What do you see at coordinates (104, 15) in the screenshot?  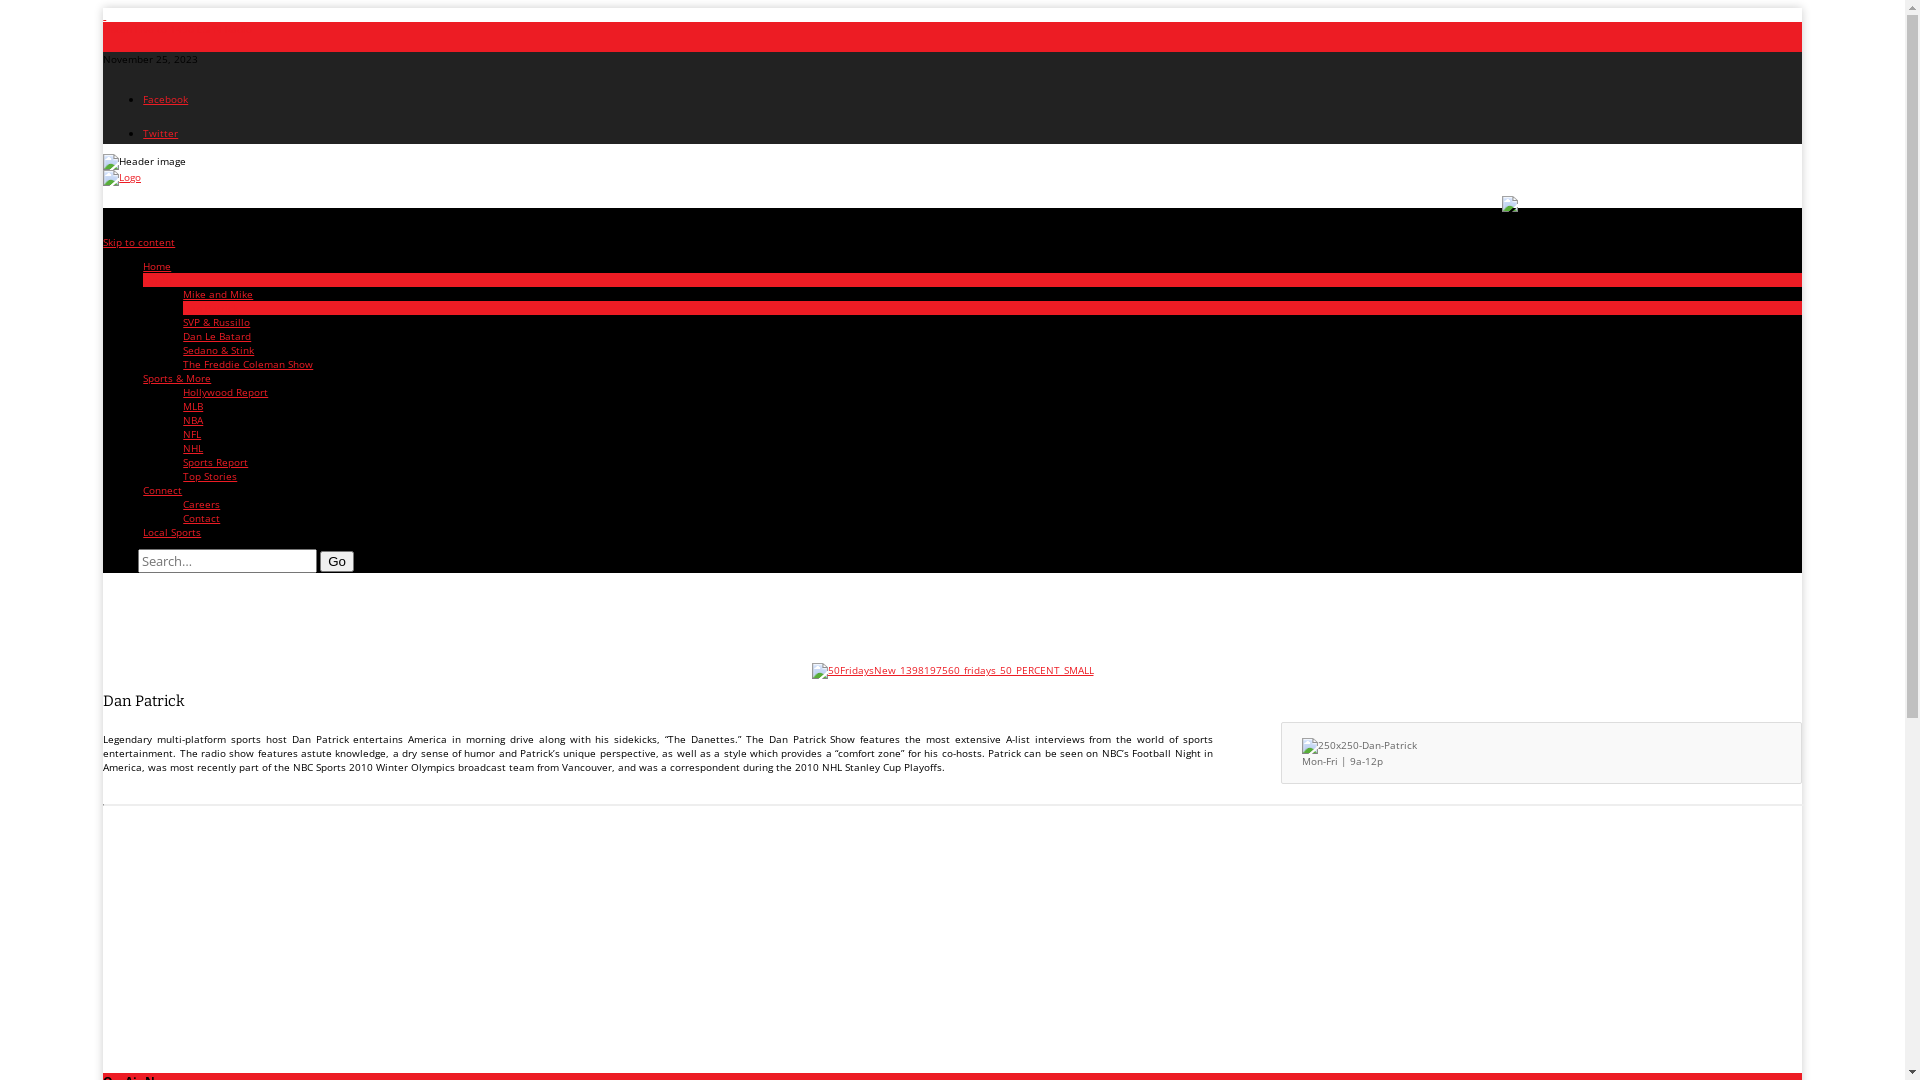 I see ` ` at bounding box center [104, 15].